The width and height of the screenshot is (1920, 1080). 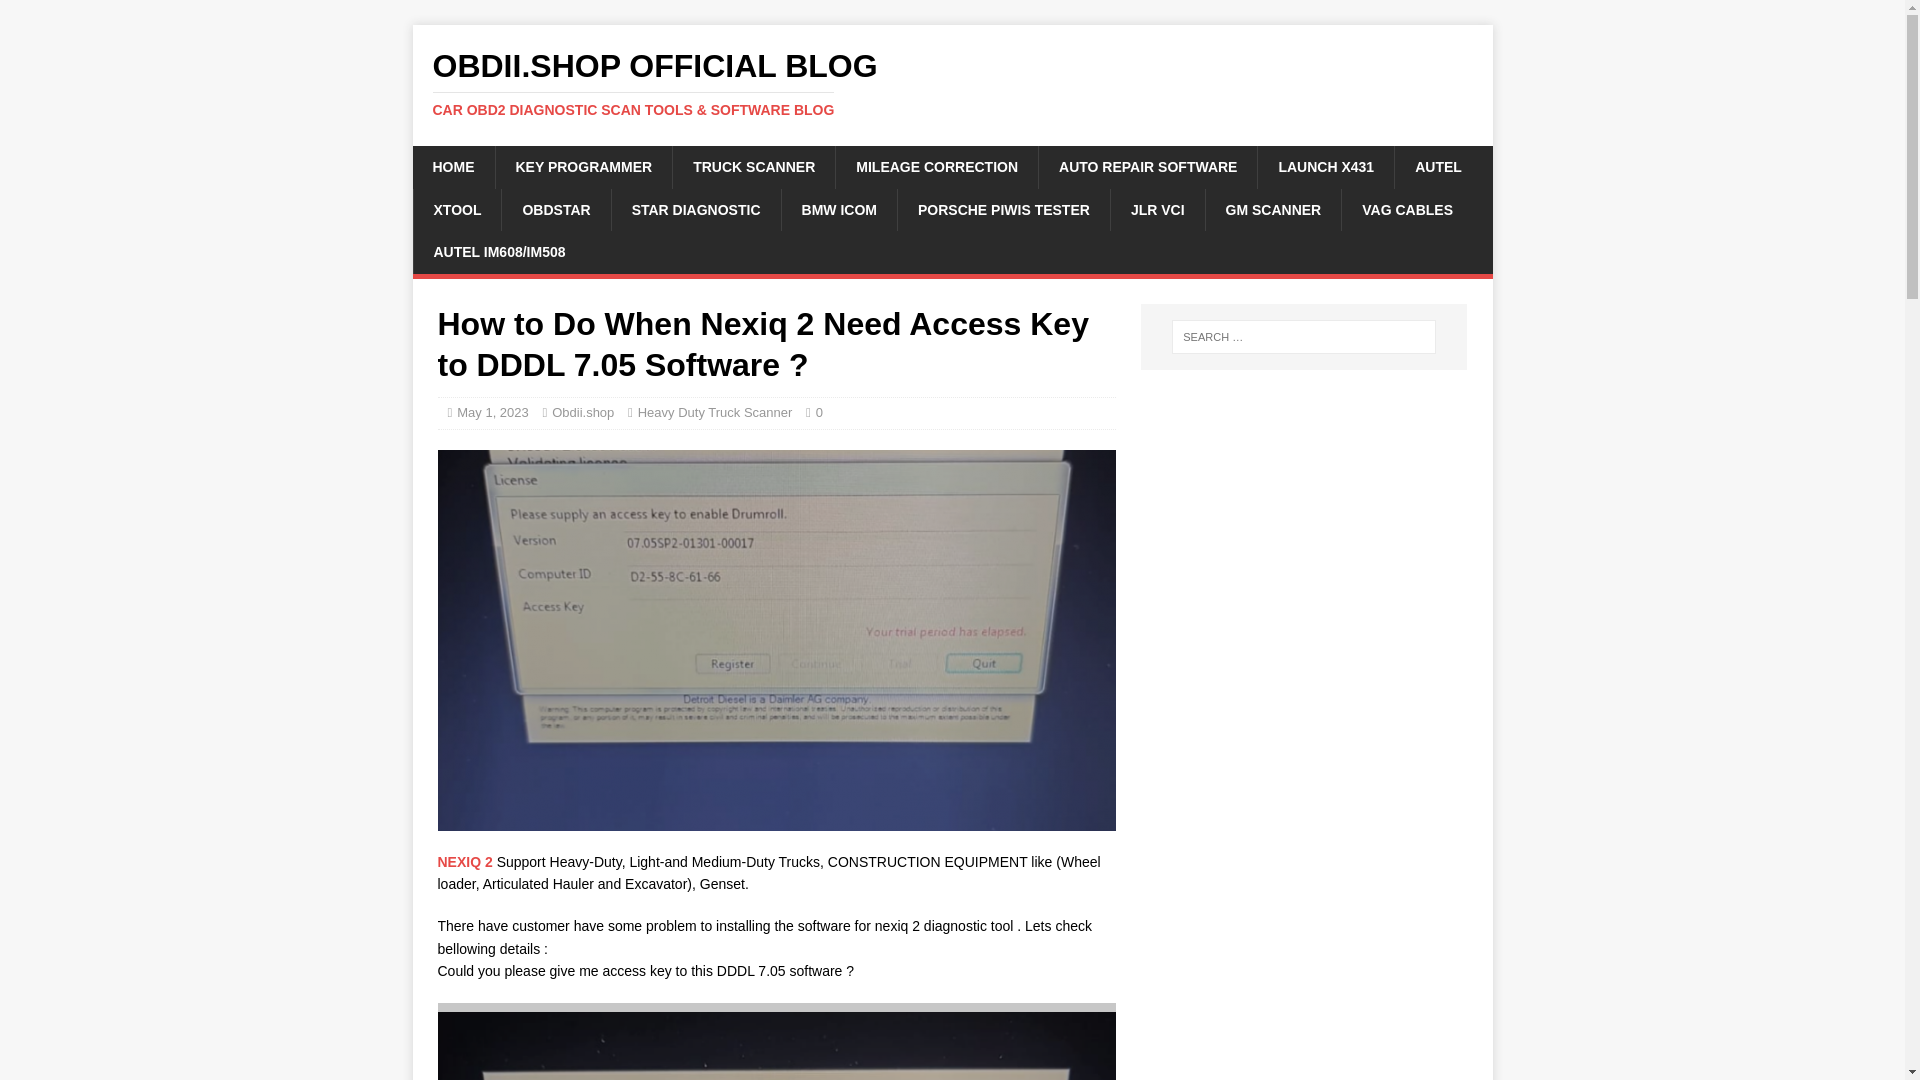 What do you see at coordinates (456, 210) in the screenshot?
I see `XTOOL` at bounding box center [456, 210].